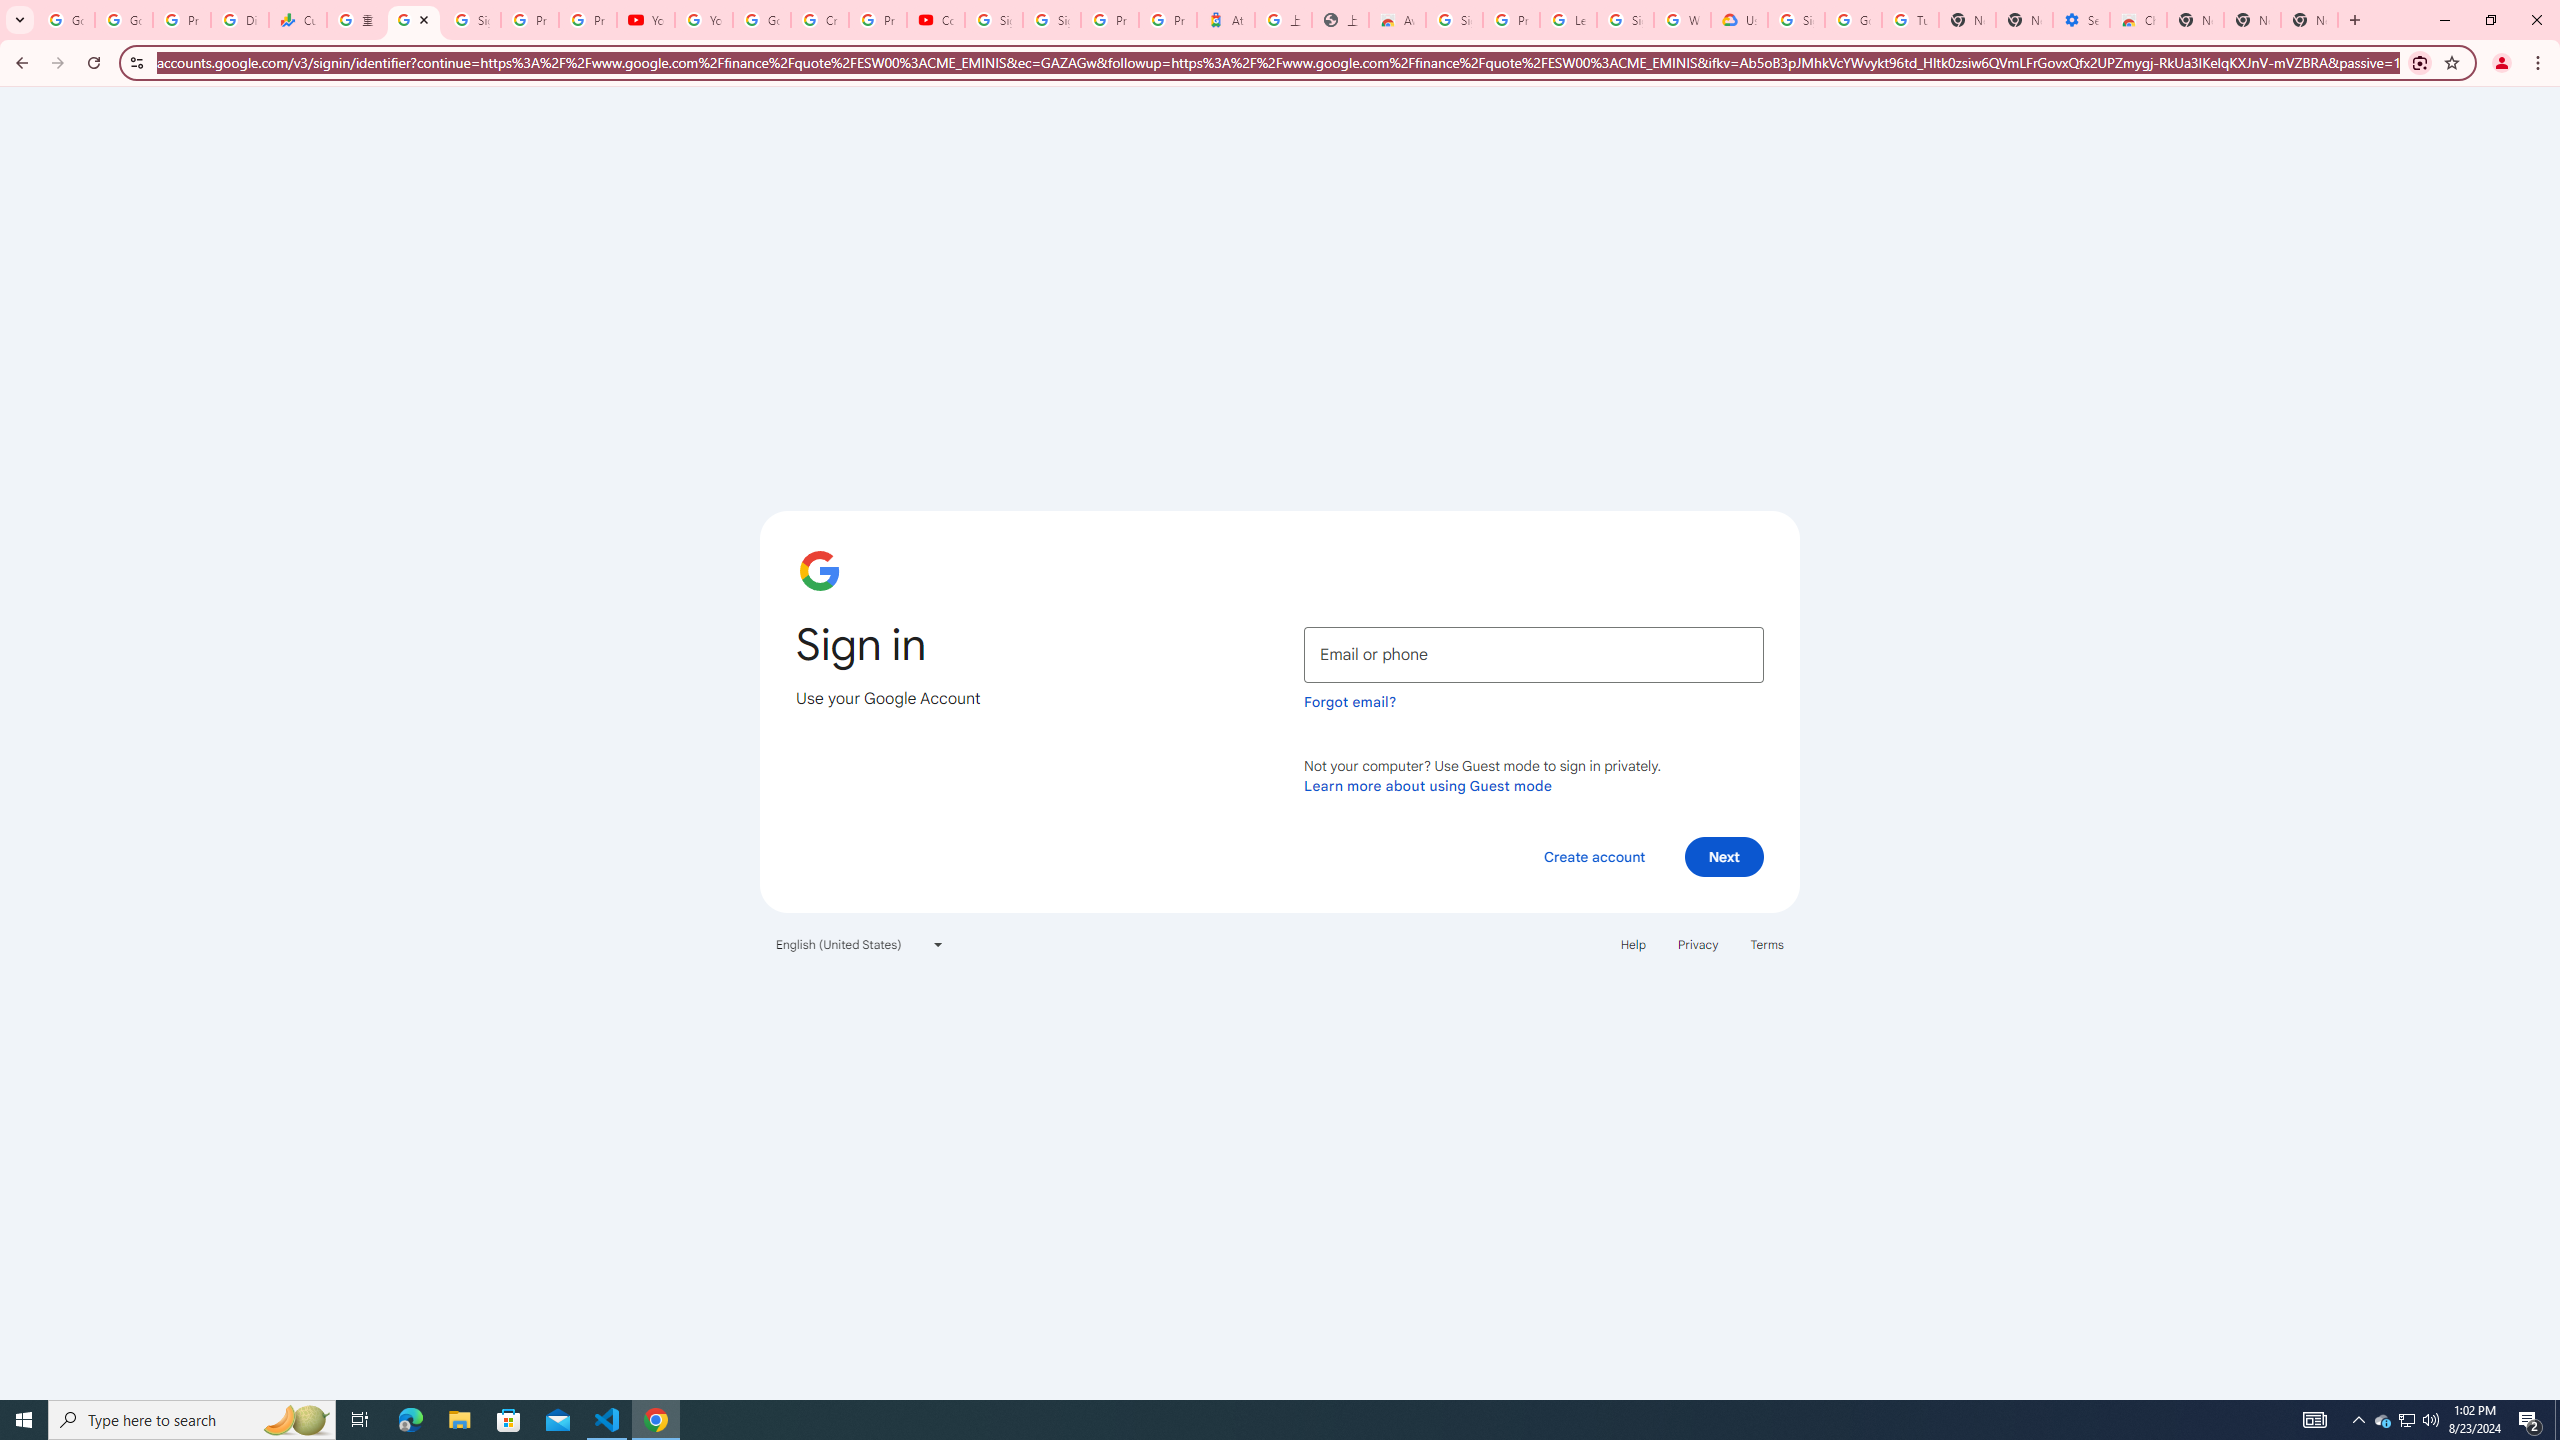  What do you see at coordinates (2310, 20) in the screenshot?
I see `New Tab` at bounding box center [2310, 20].